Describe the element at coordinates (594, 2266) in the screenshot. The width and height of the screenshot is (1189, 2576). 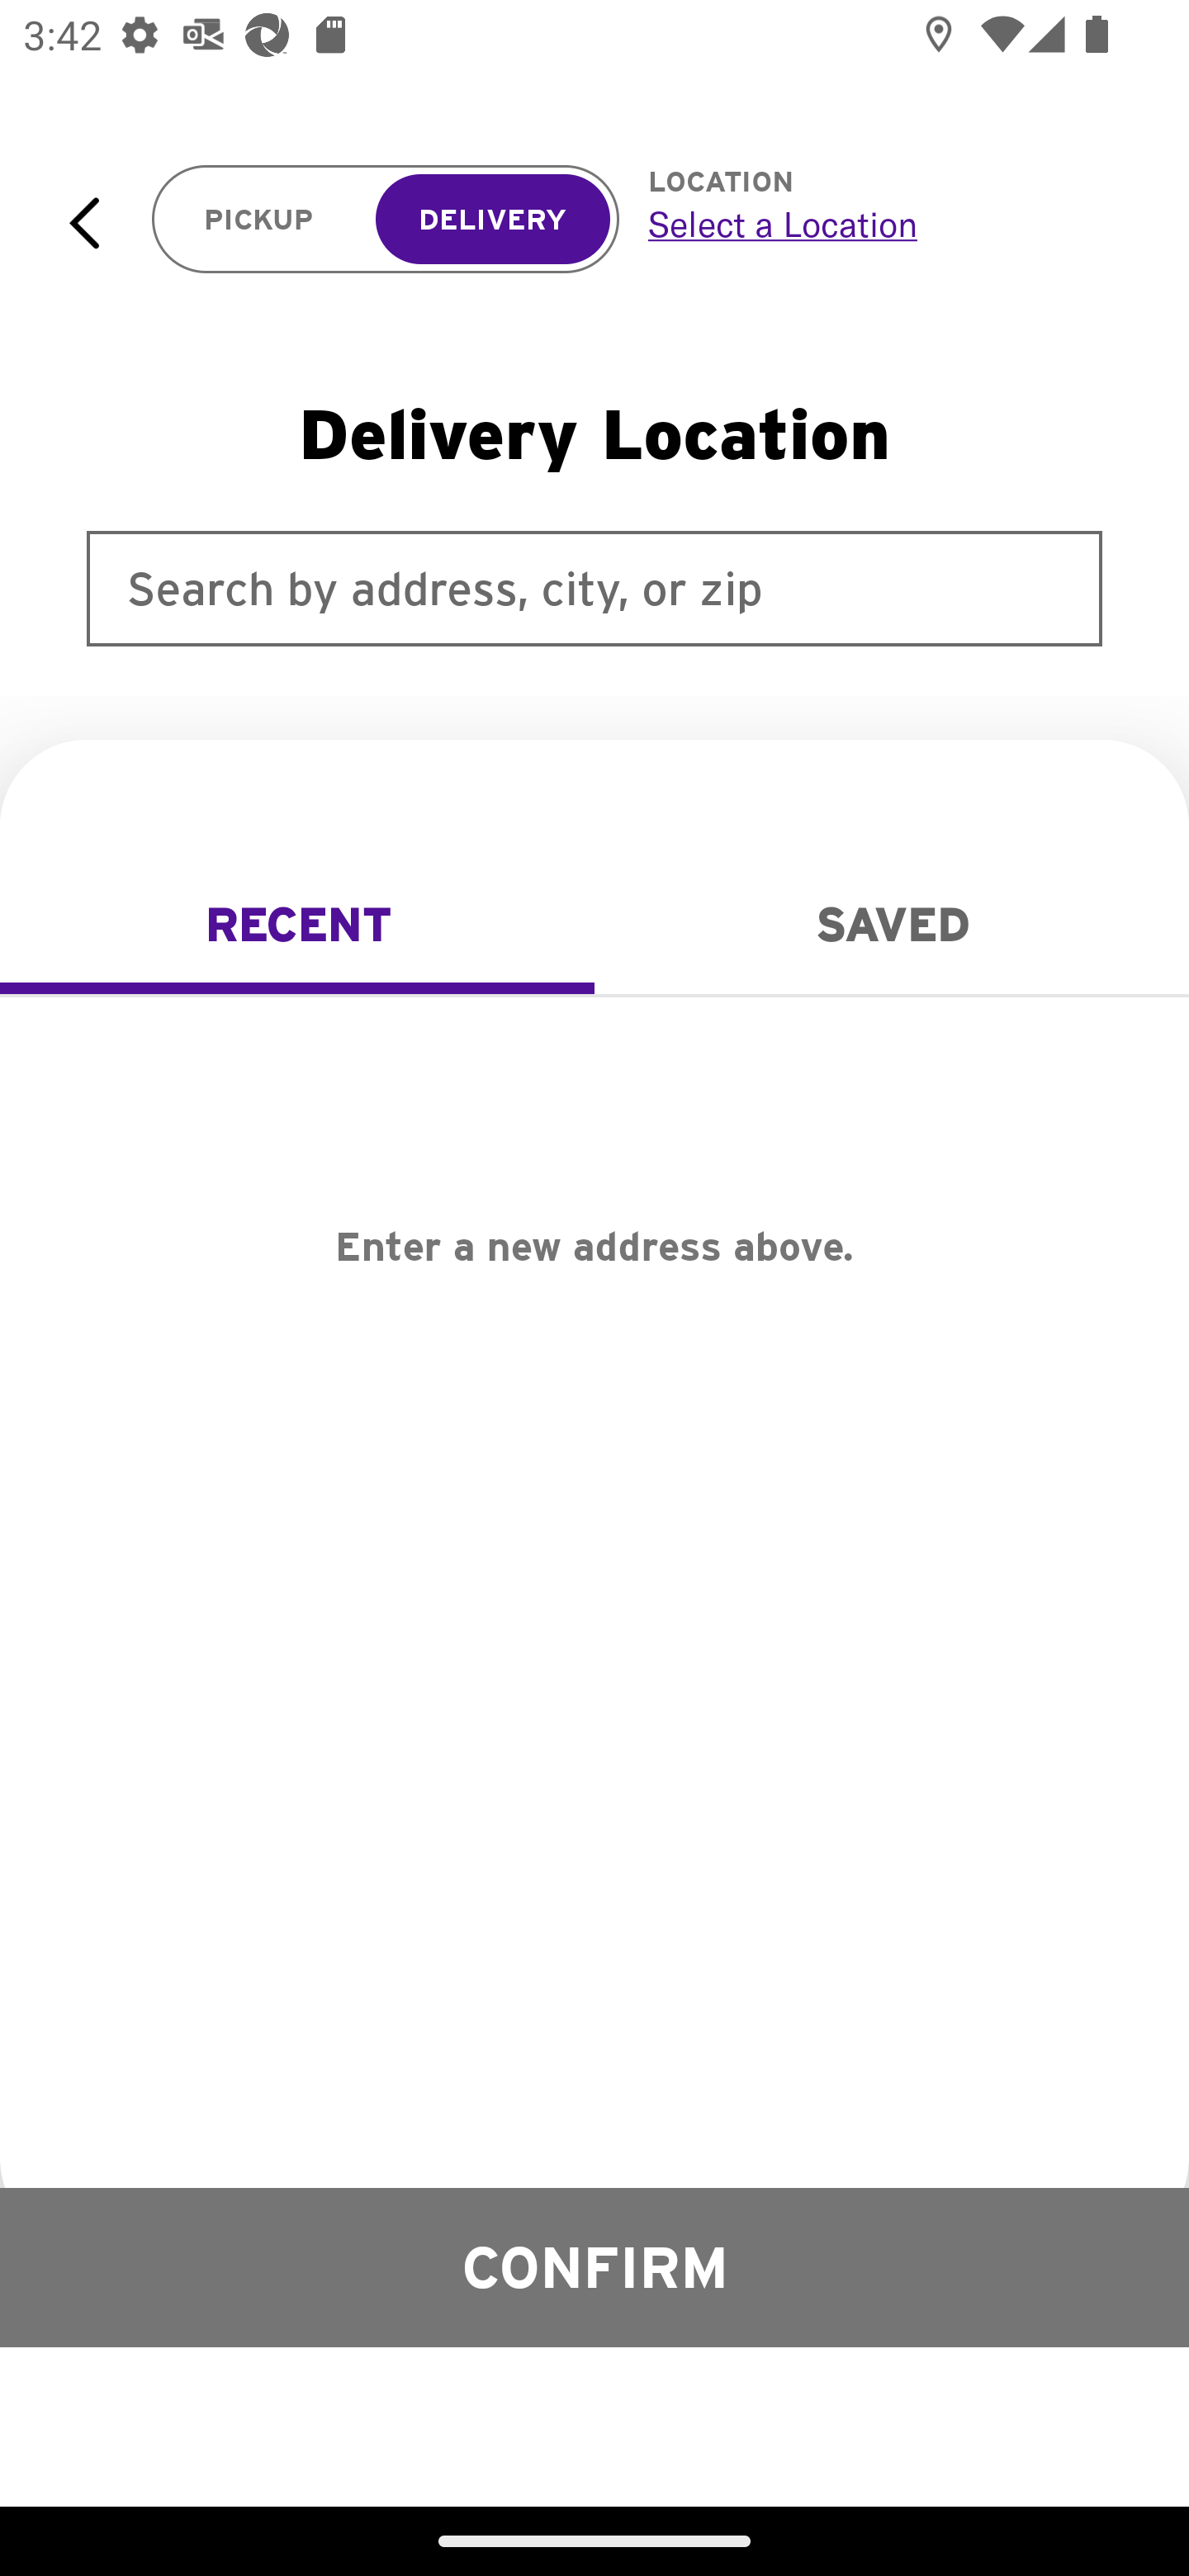
I see `CONFIRM` at that location.